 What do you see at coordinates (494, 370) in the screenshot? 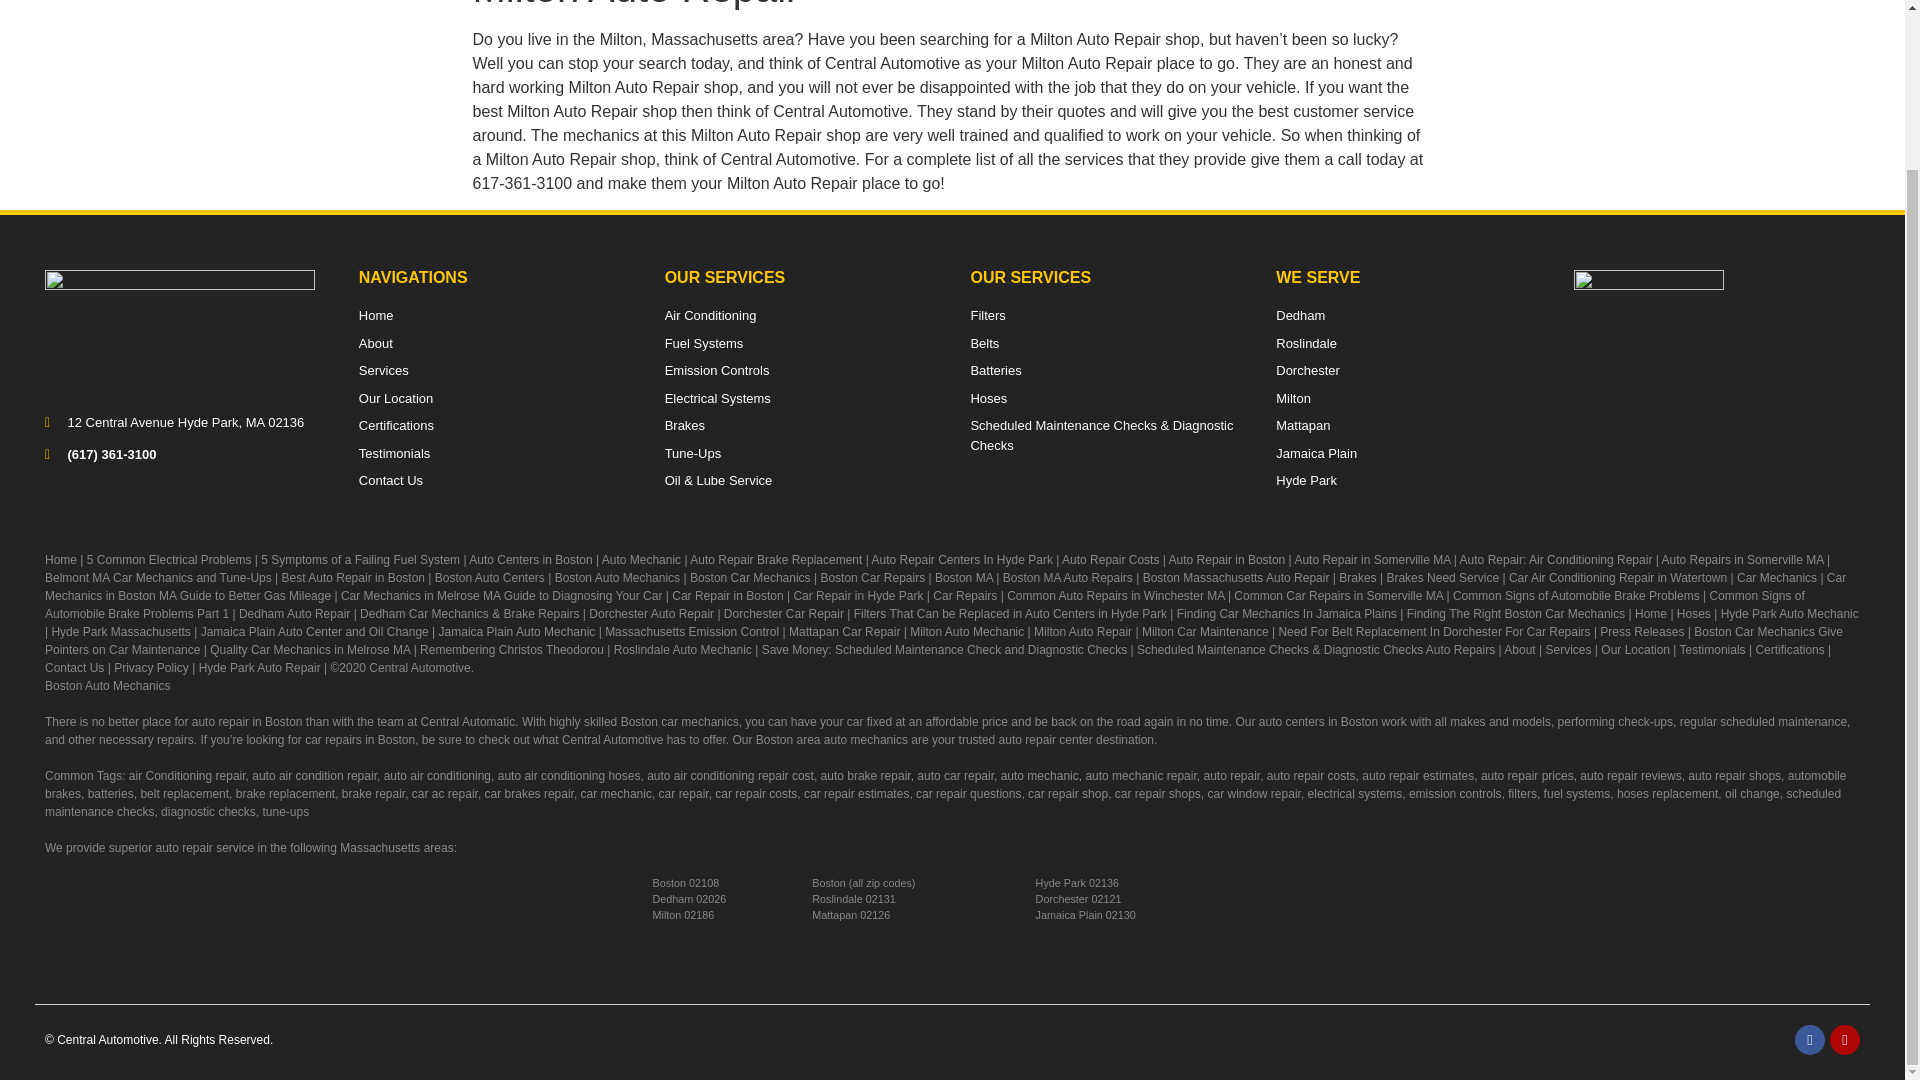
I see `Services` at bounding box center [494, 370].